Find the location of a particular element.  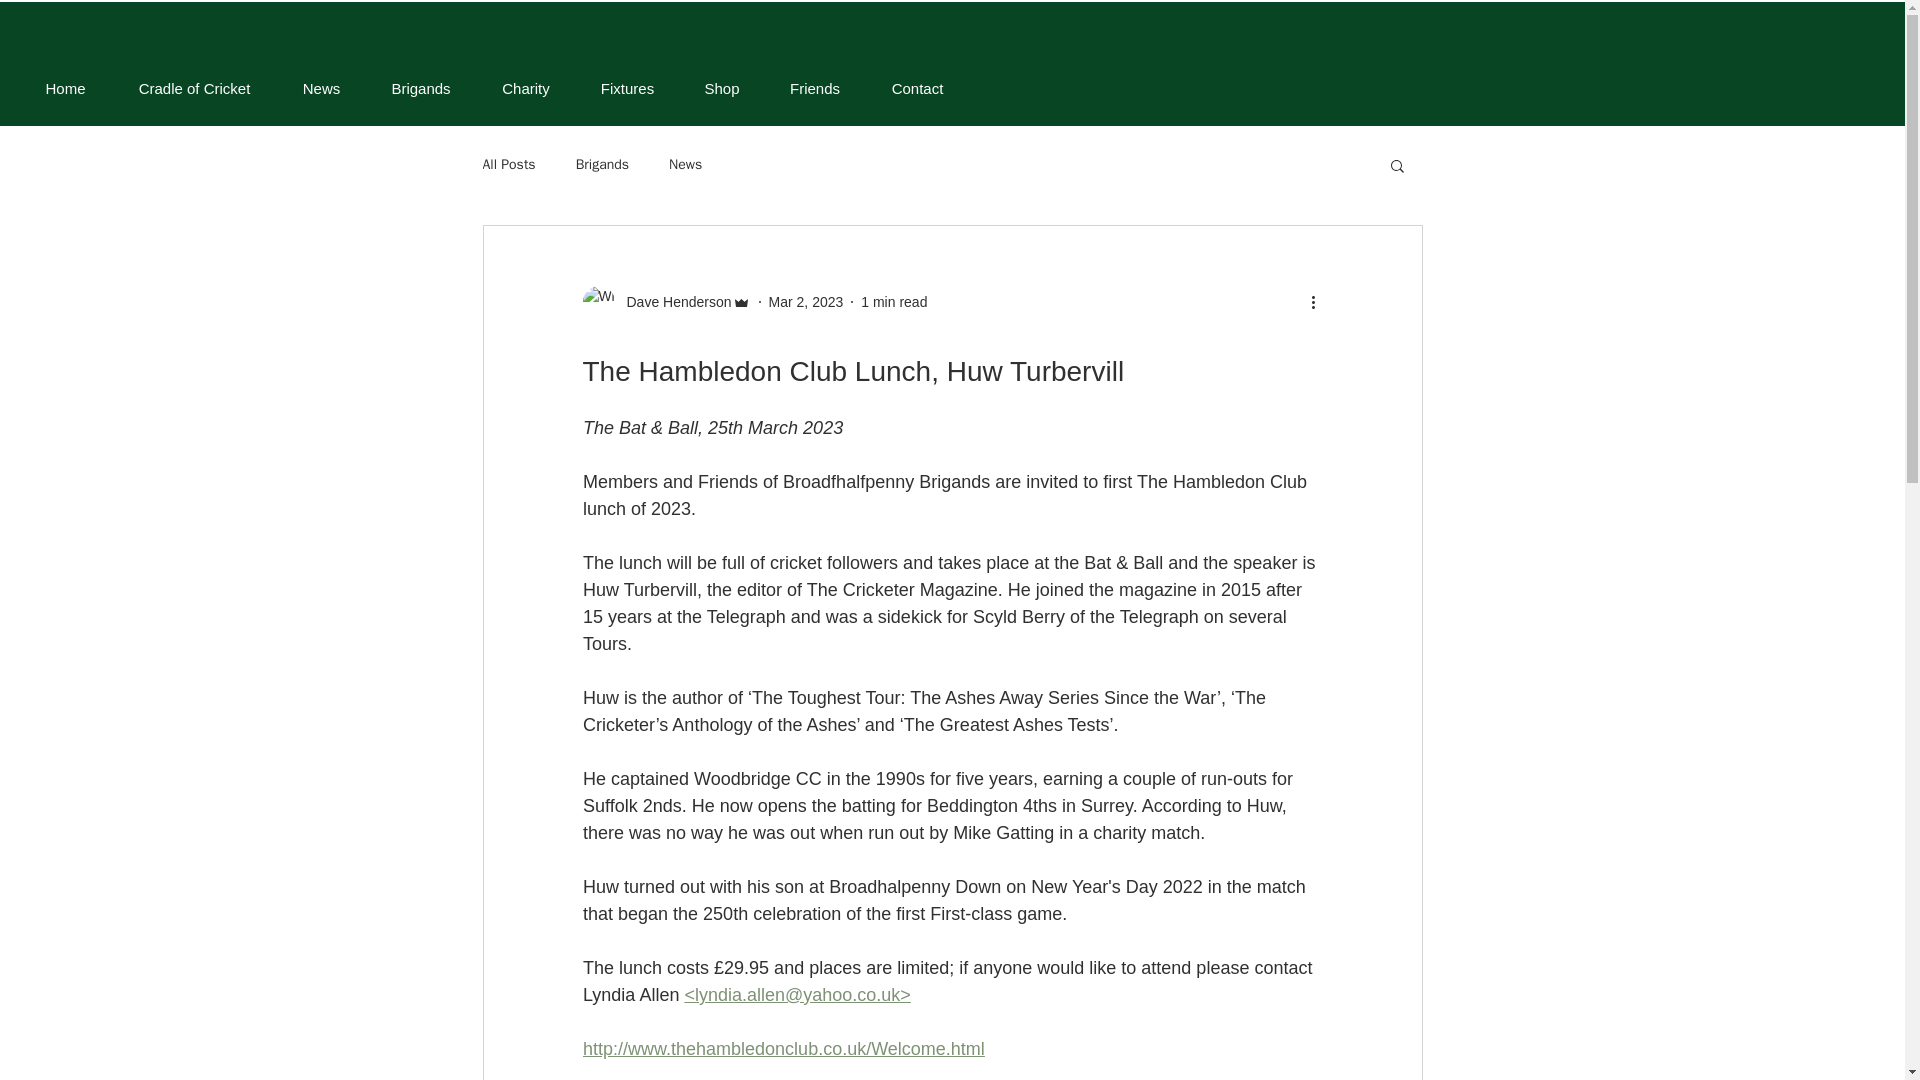

Charity is located at coordinates (526, 88).